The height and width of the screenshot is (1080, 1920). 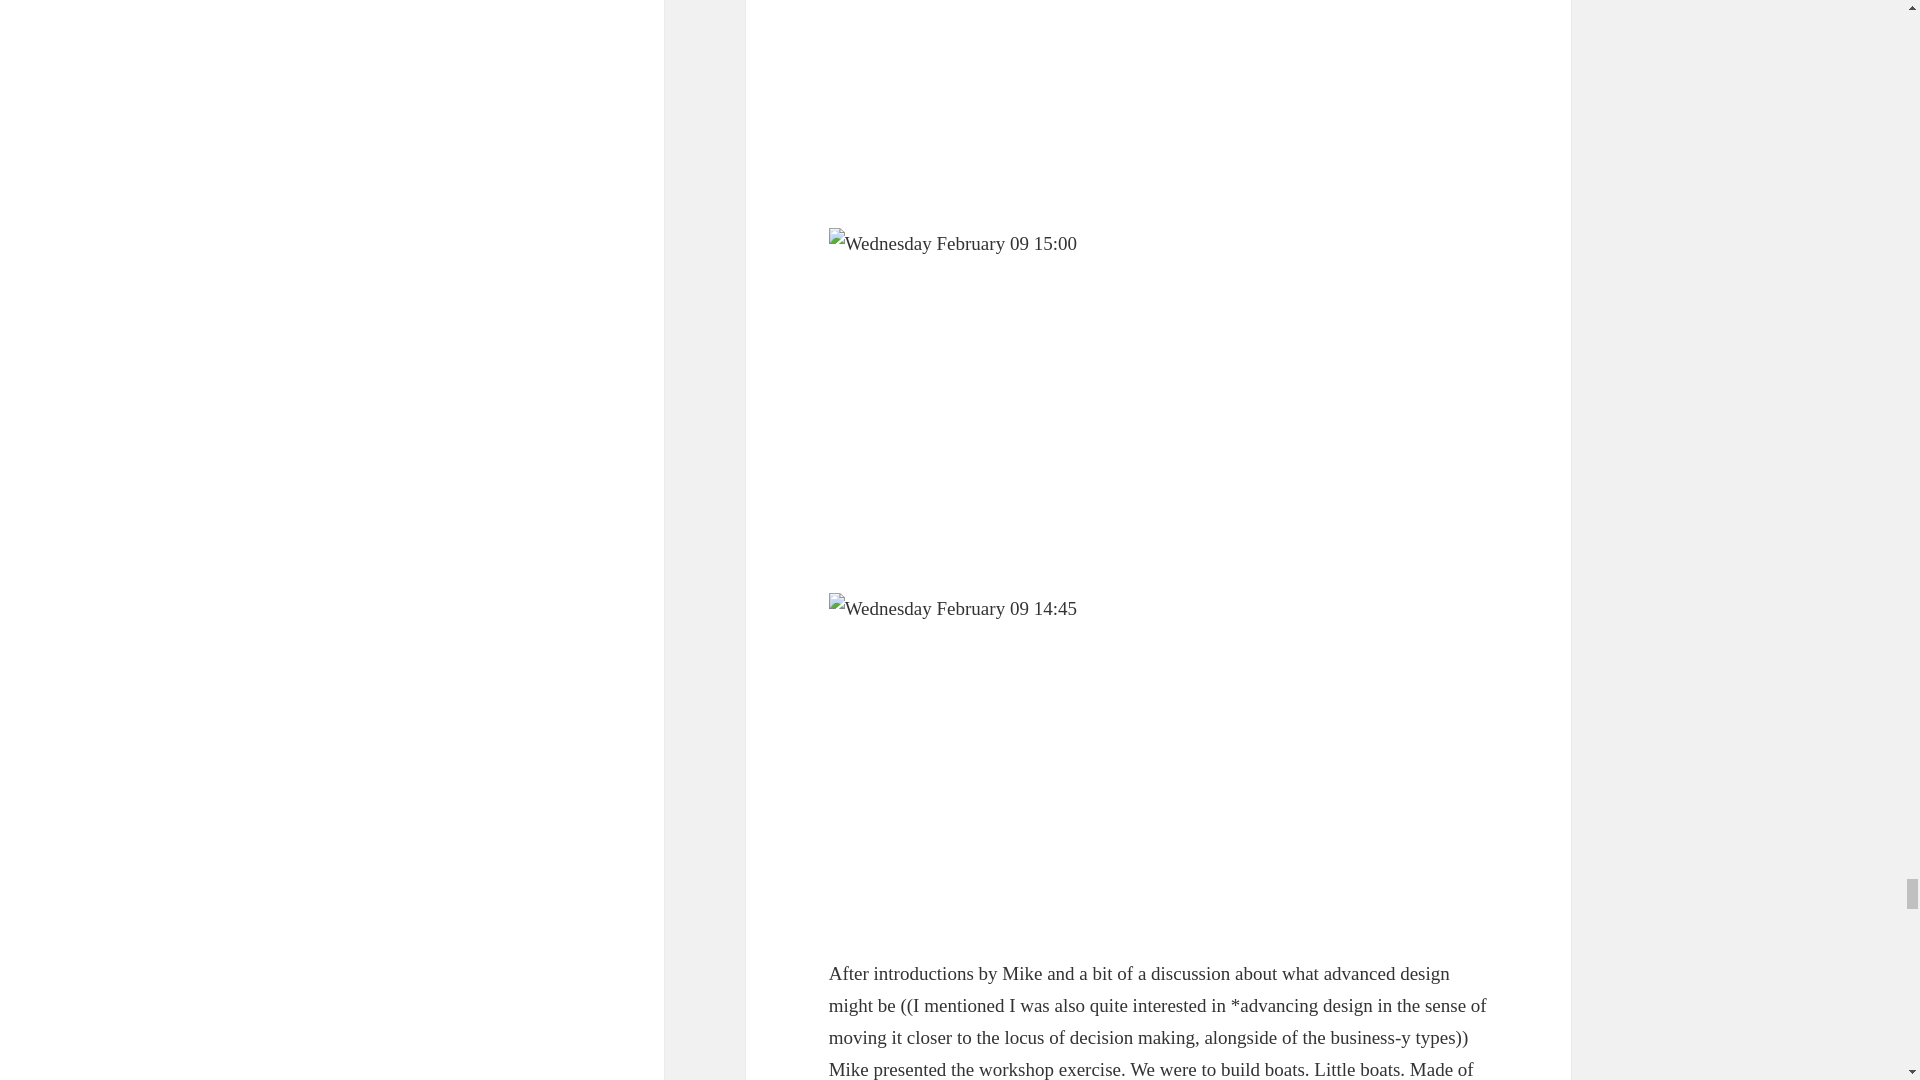 What do you see at coordinates (1159, 98) in the screenshot?
I see `Wednesday February 09 15:06 by JulianBleecker, on Flickr` at bounding box center [1159, 98].